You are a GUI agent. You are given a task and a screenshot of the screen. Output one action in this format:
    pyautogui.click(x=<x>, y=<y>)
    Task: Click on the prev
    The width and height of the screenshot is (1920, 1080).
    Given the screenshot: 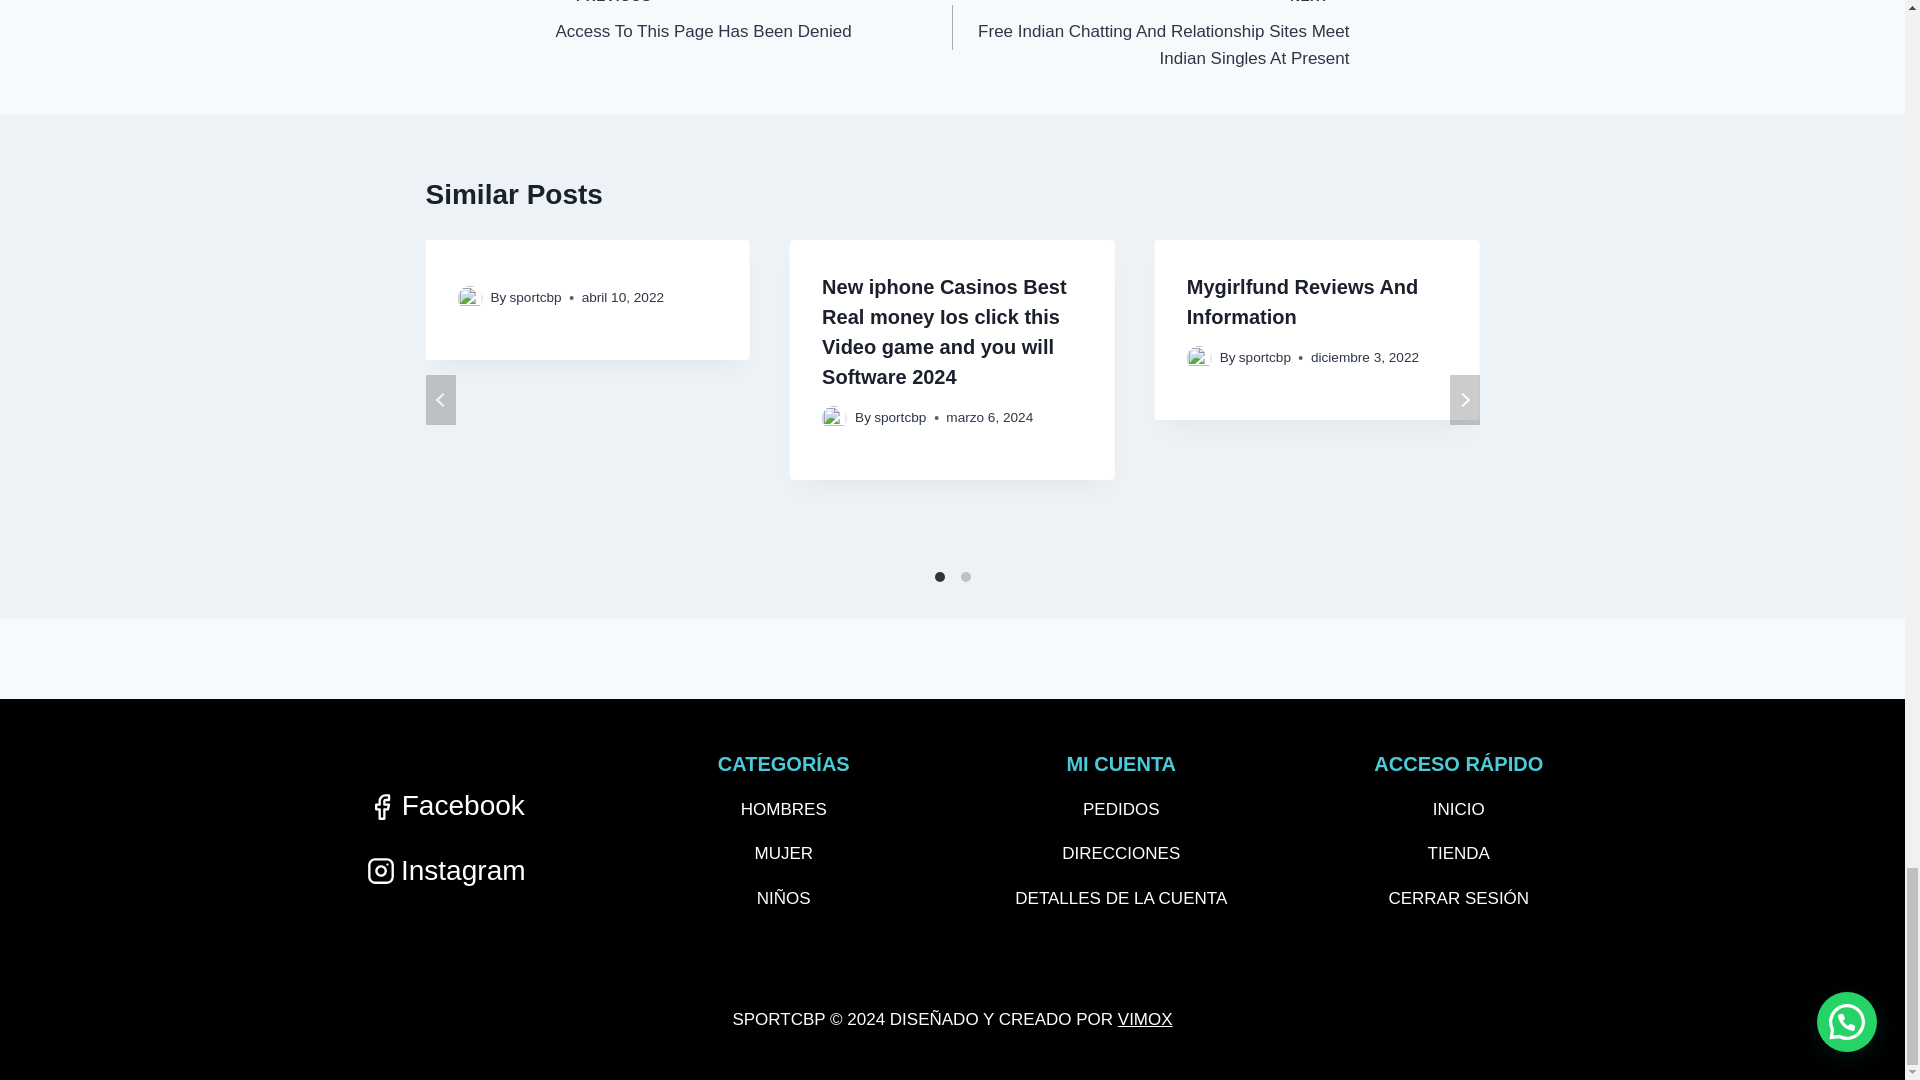 What is the action you would take?
    pyautogui.click(x=754, y=22)
    